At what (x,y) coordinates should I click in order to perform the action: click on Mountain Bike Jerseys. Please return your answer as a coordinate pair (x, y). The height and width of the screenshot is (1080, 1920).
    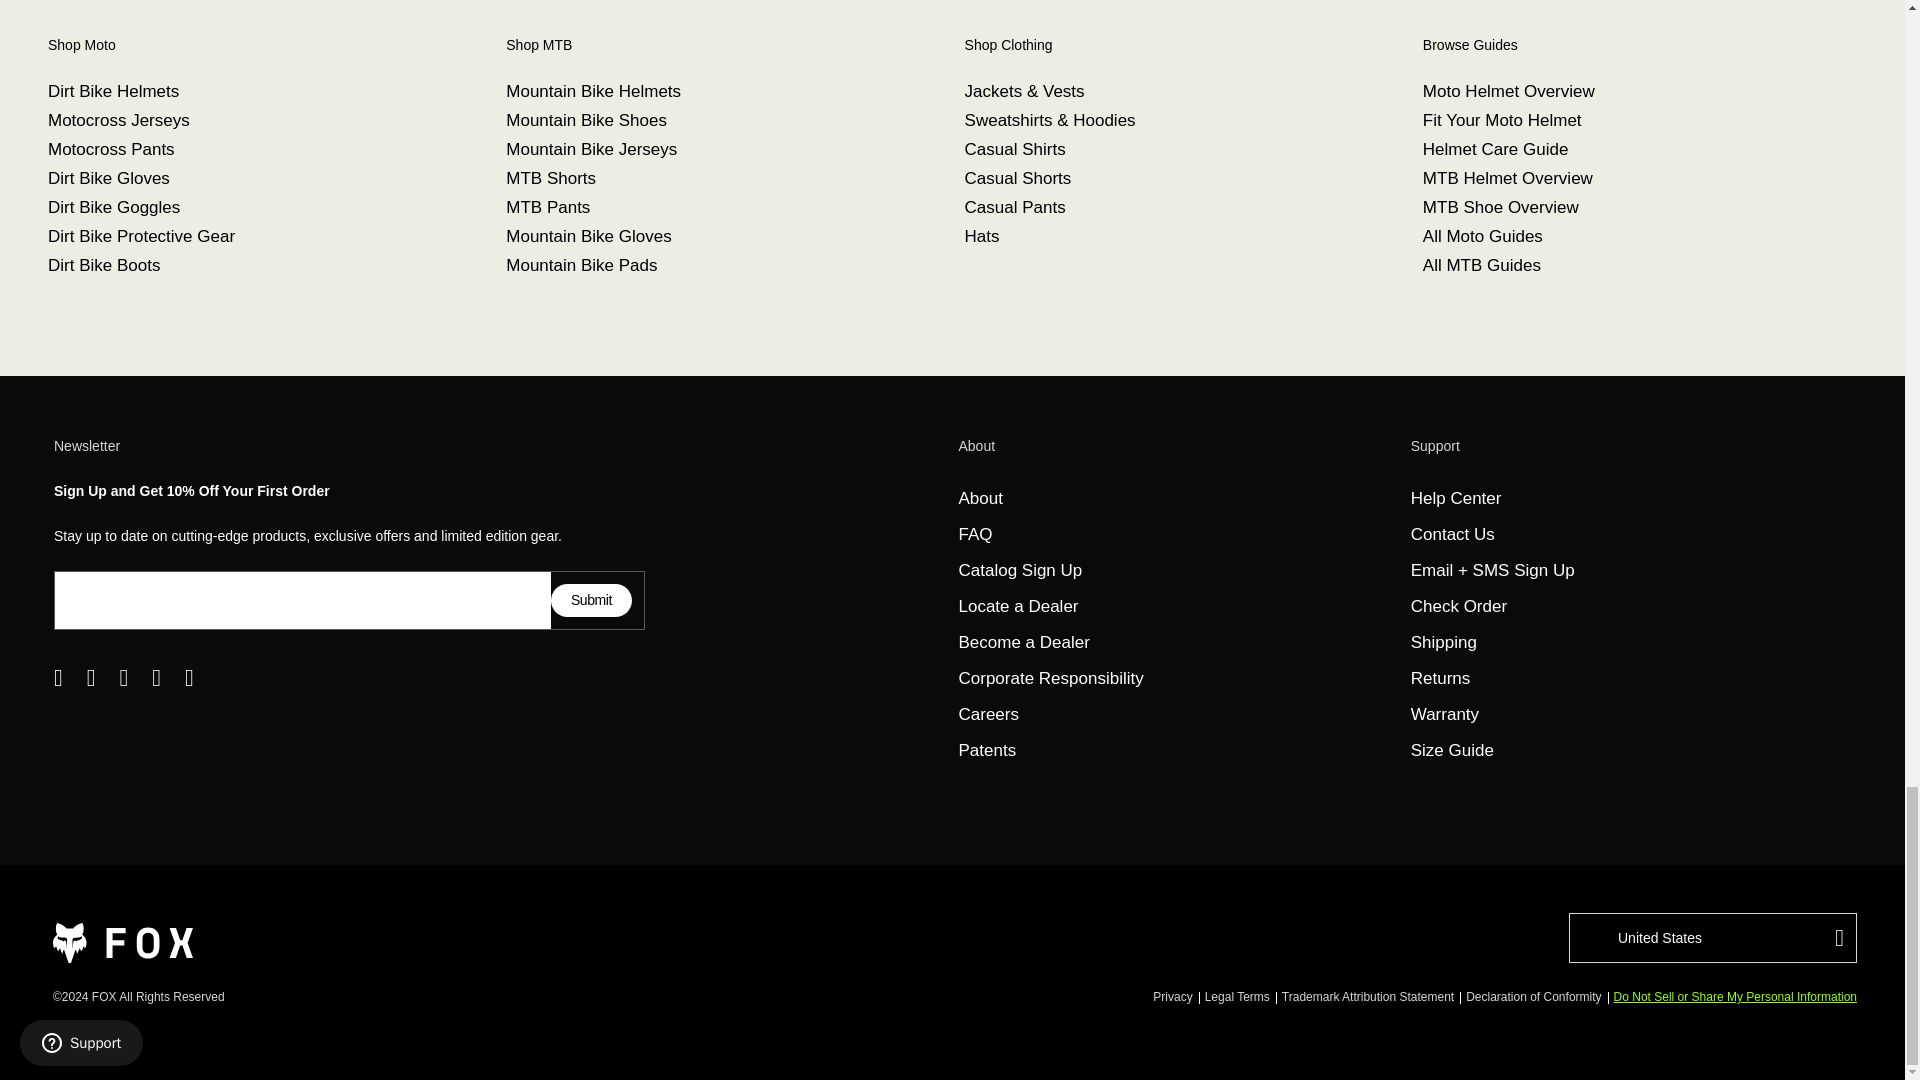
    Looking at the image, I should click on (592, 149).